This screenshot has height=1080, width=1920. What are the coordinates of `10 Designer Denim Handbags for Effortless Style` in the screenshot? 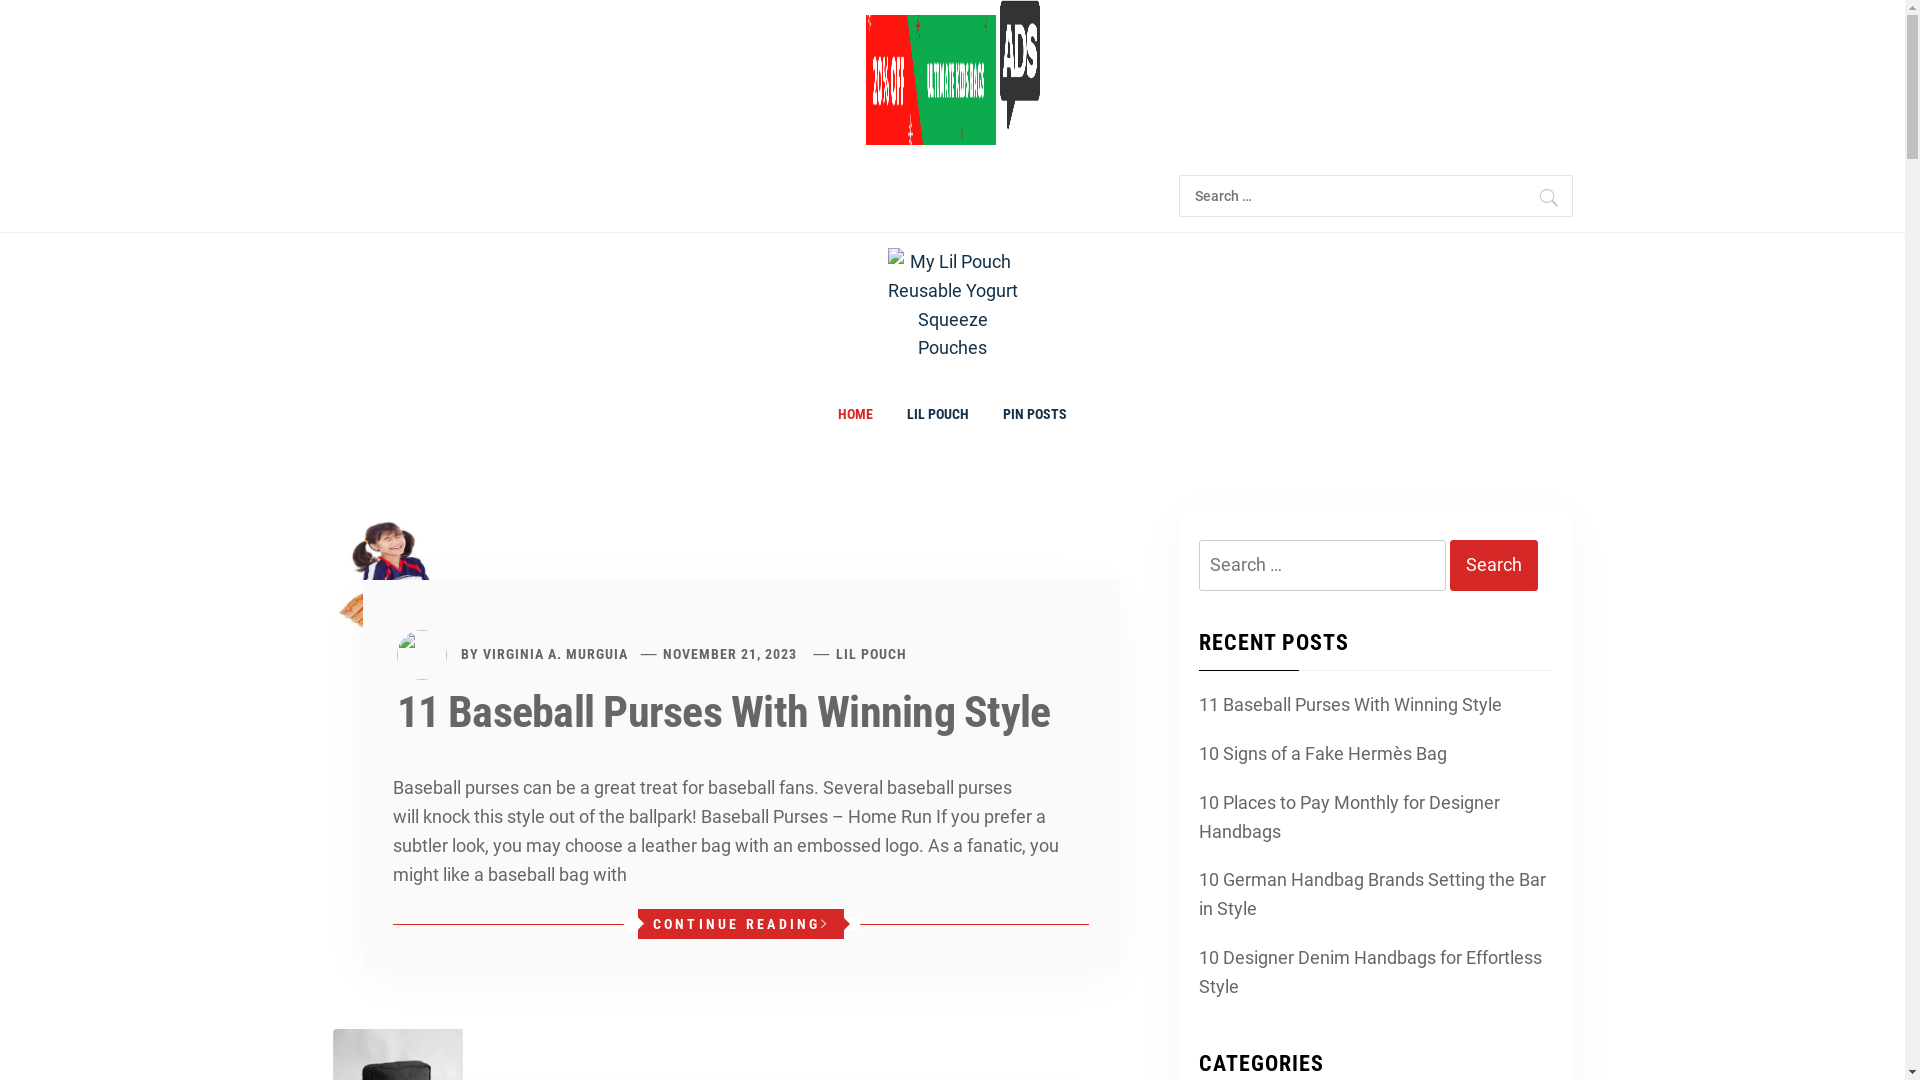 It's located at (1373, 973).